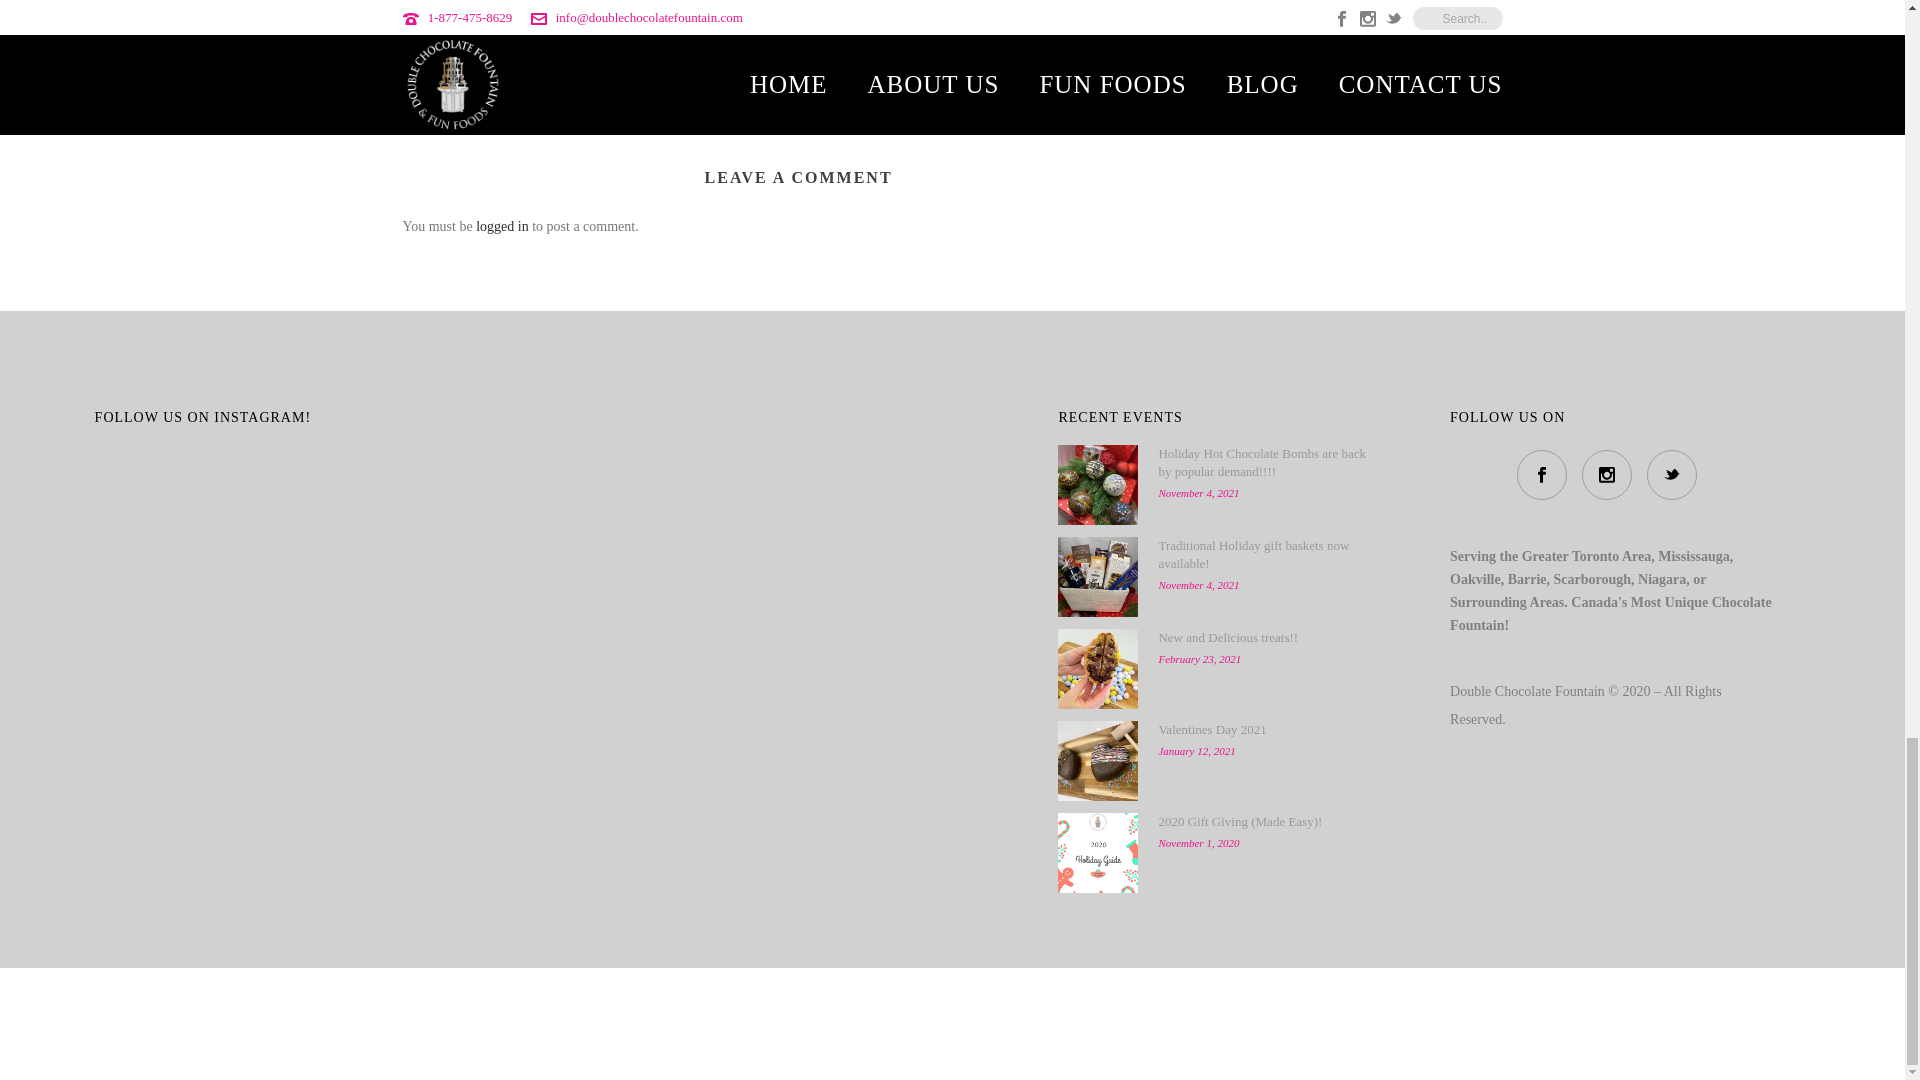  What do you see at coordinates (801, 5) in the screenshot?
I see `Come Chill with us this Summer!` at bounding box center [801, 5].